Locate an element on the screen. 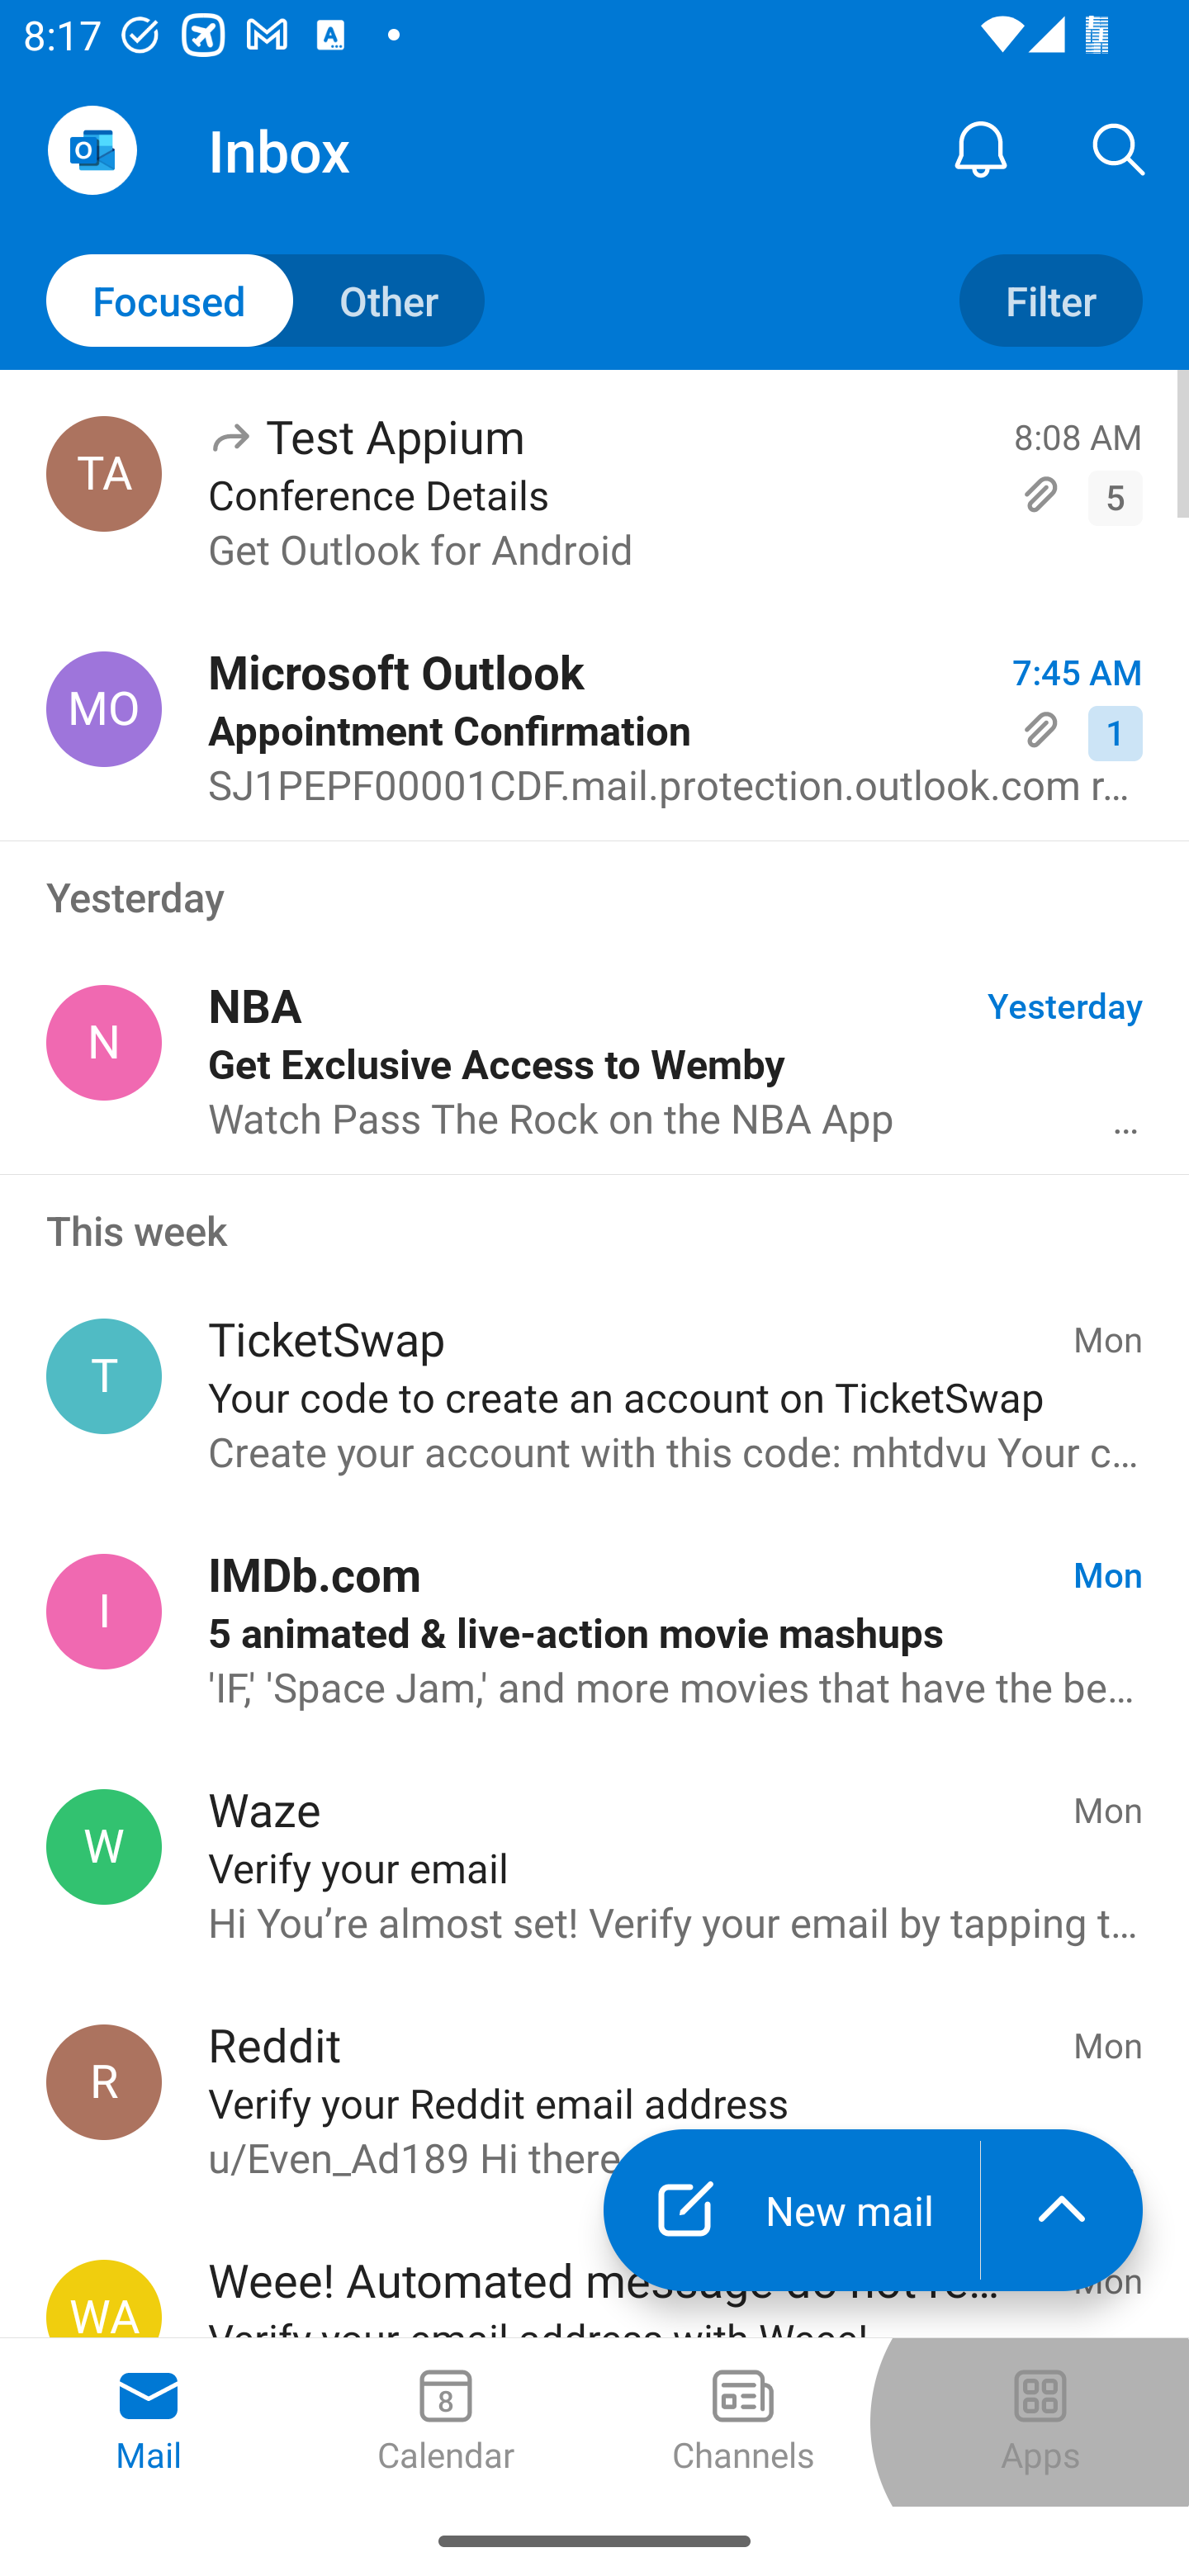 This screenshot has width=1189, height=2576. New mail is located at coordinates (791, 2209).